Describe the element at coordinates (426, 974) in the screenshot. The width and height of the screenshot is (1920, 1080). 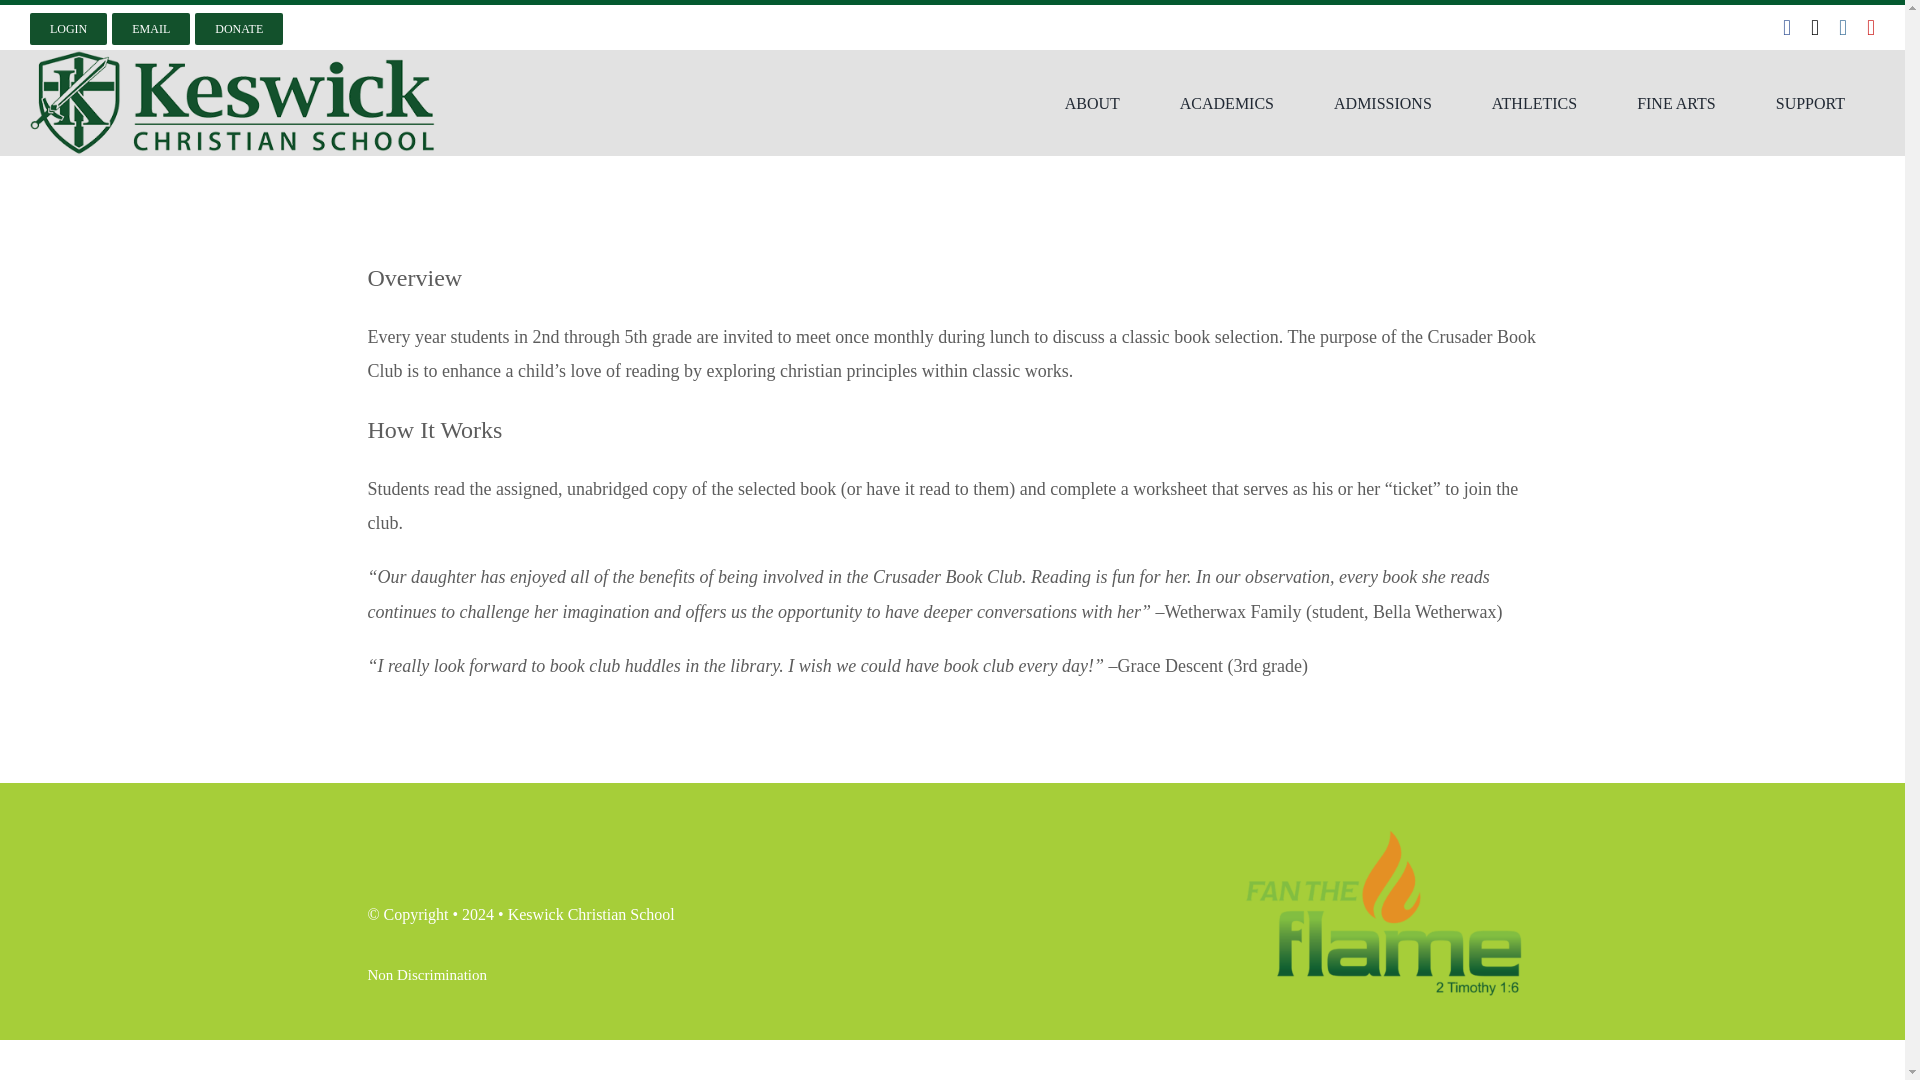
I see `Non Discrimination` at that location.